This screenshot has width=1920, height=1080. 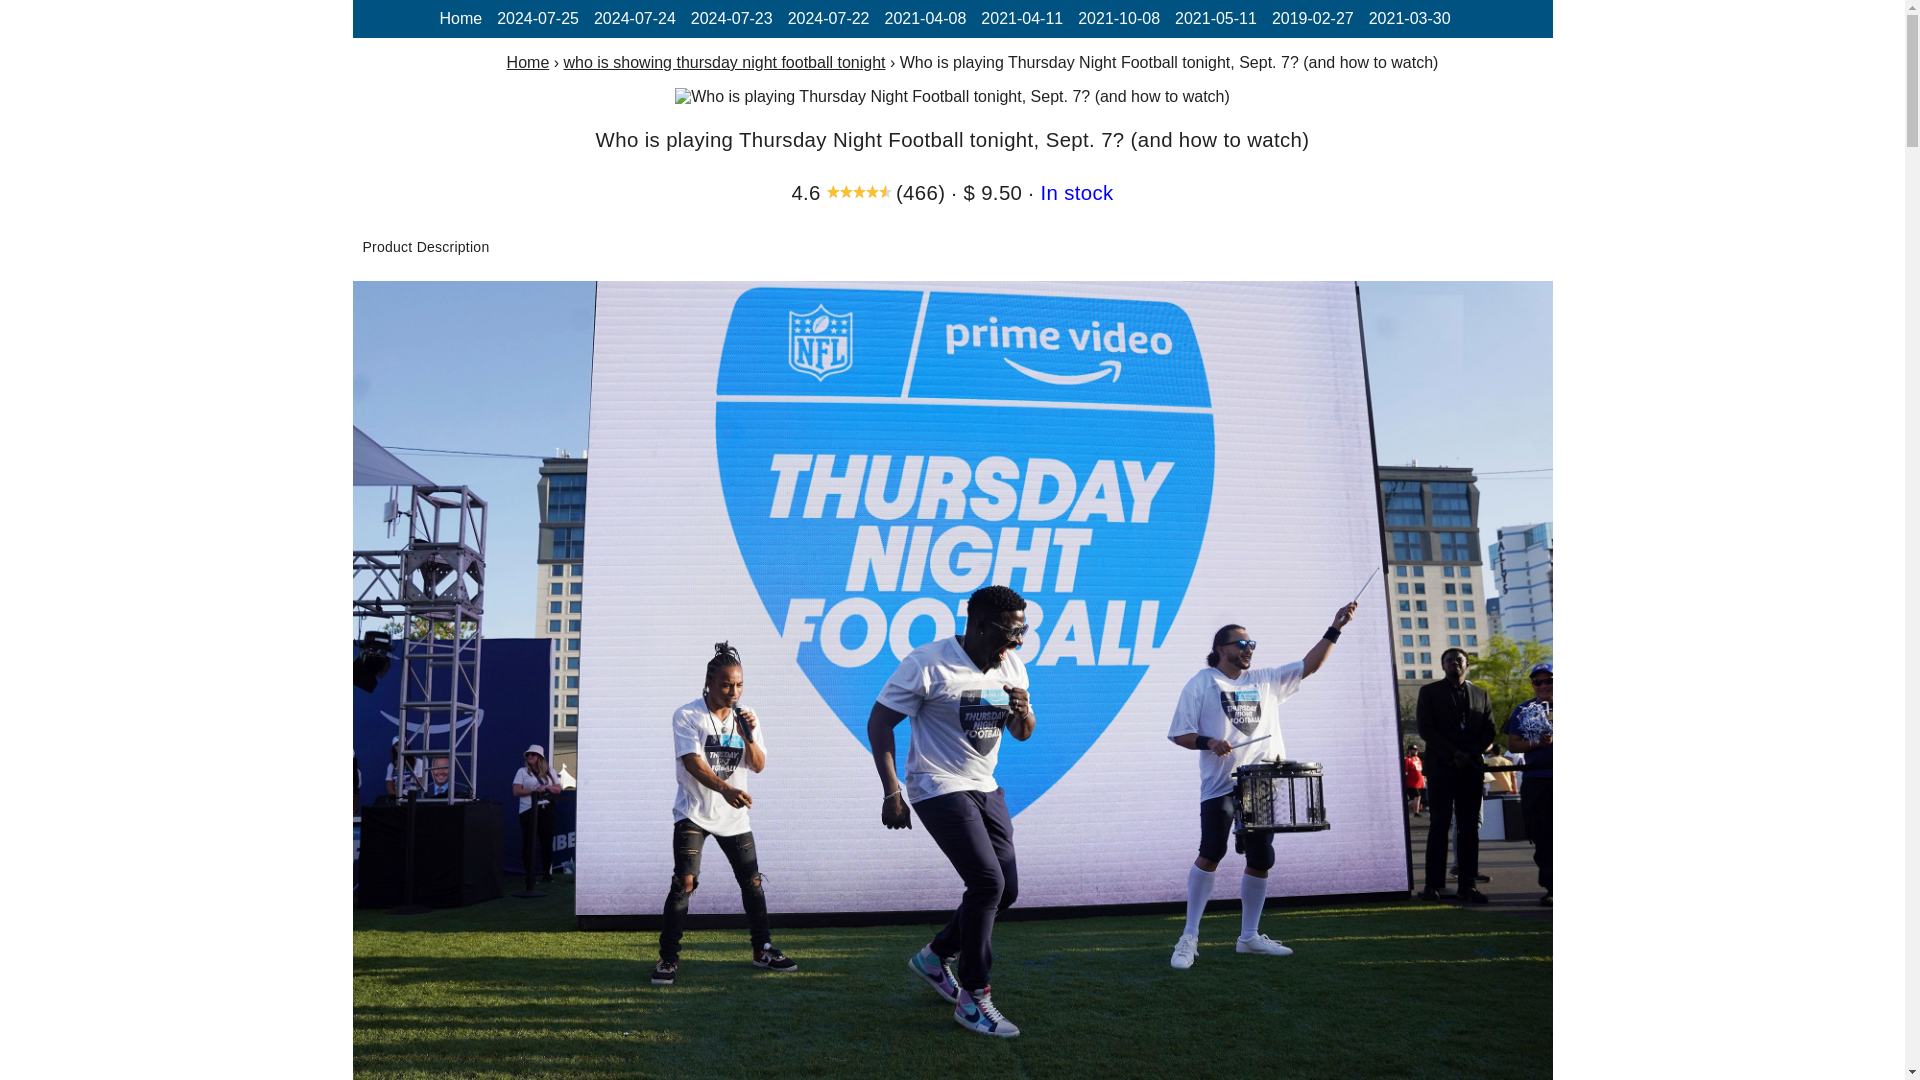 I want to click on 2021-04-11, so click(x=1022, y=18).